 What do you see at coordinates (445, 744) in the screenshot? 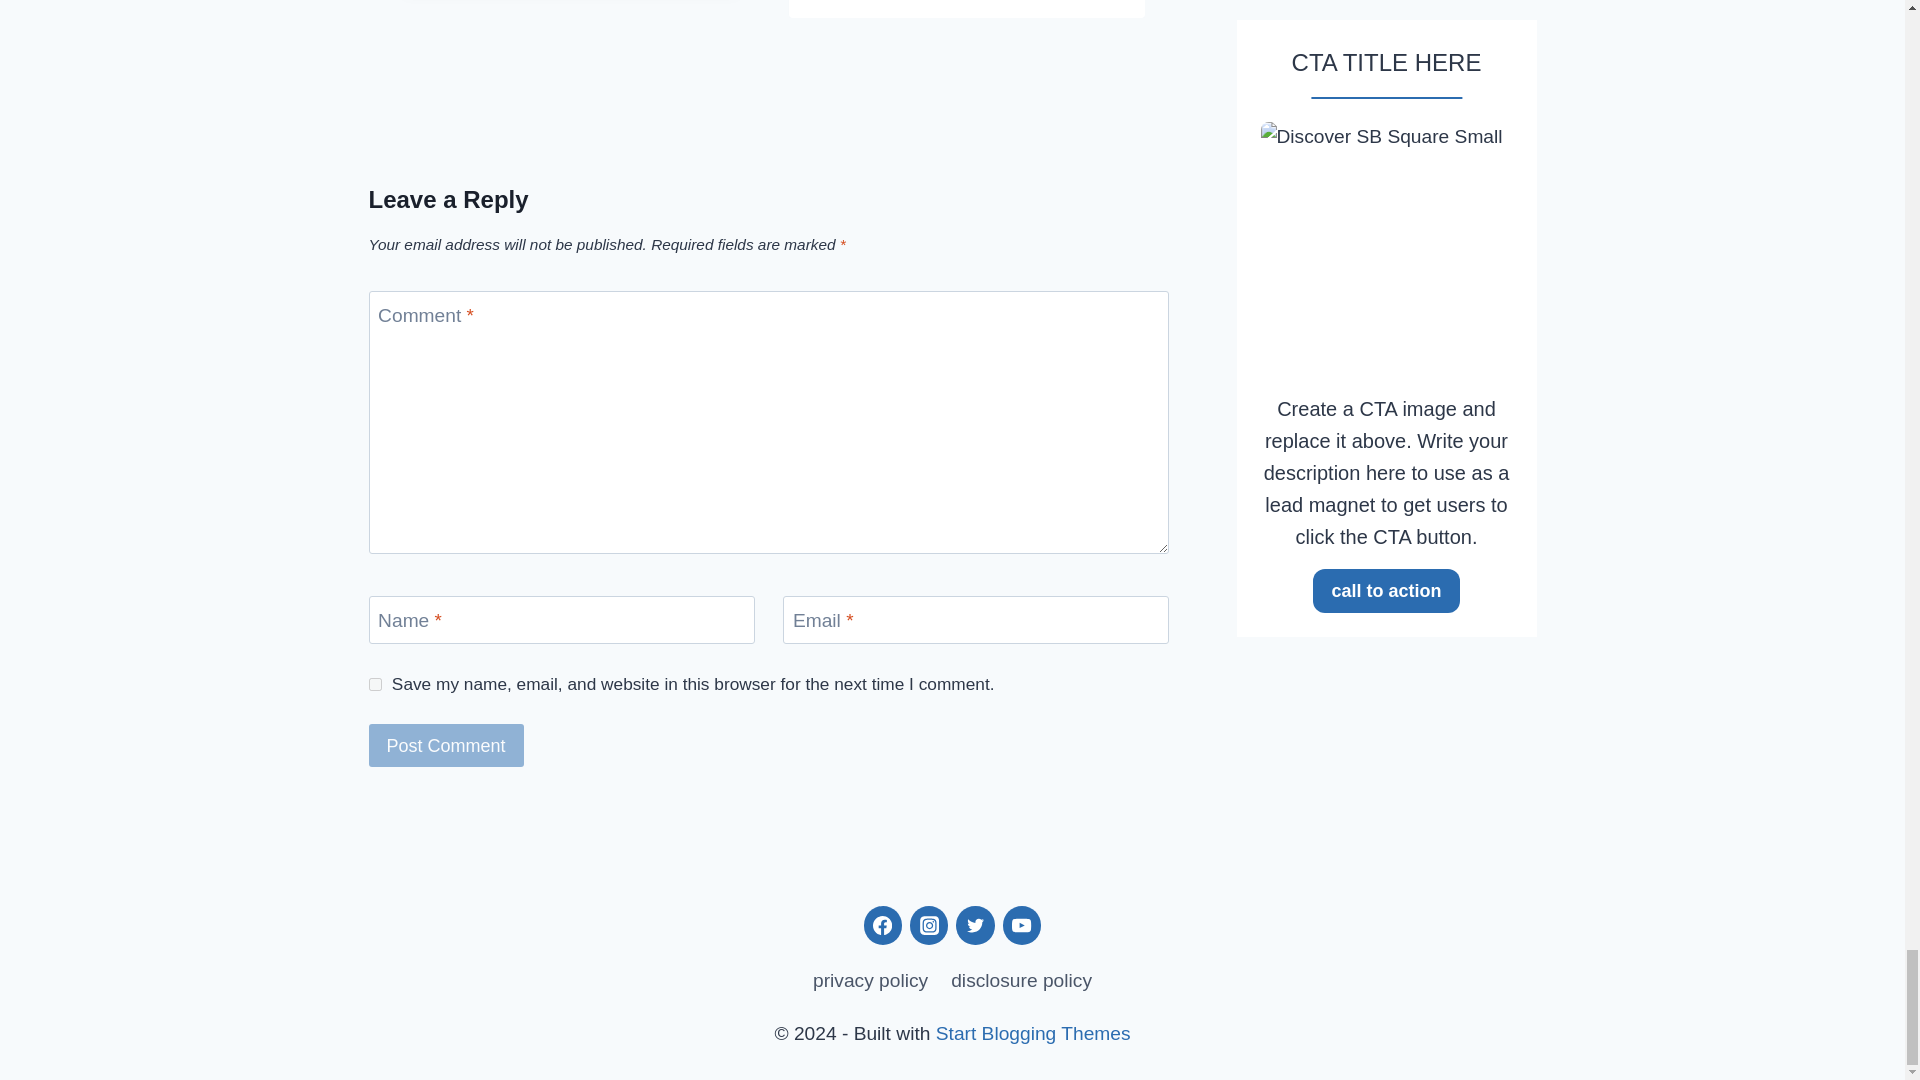
I see `Post Comment` at bounding box center [445, 744].